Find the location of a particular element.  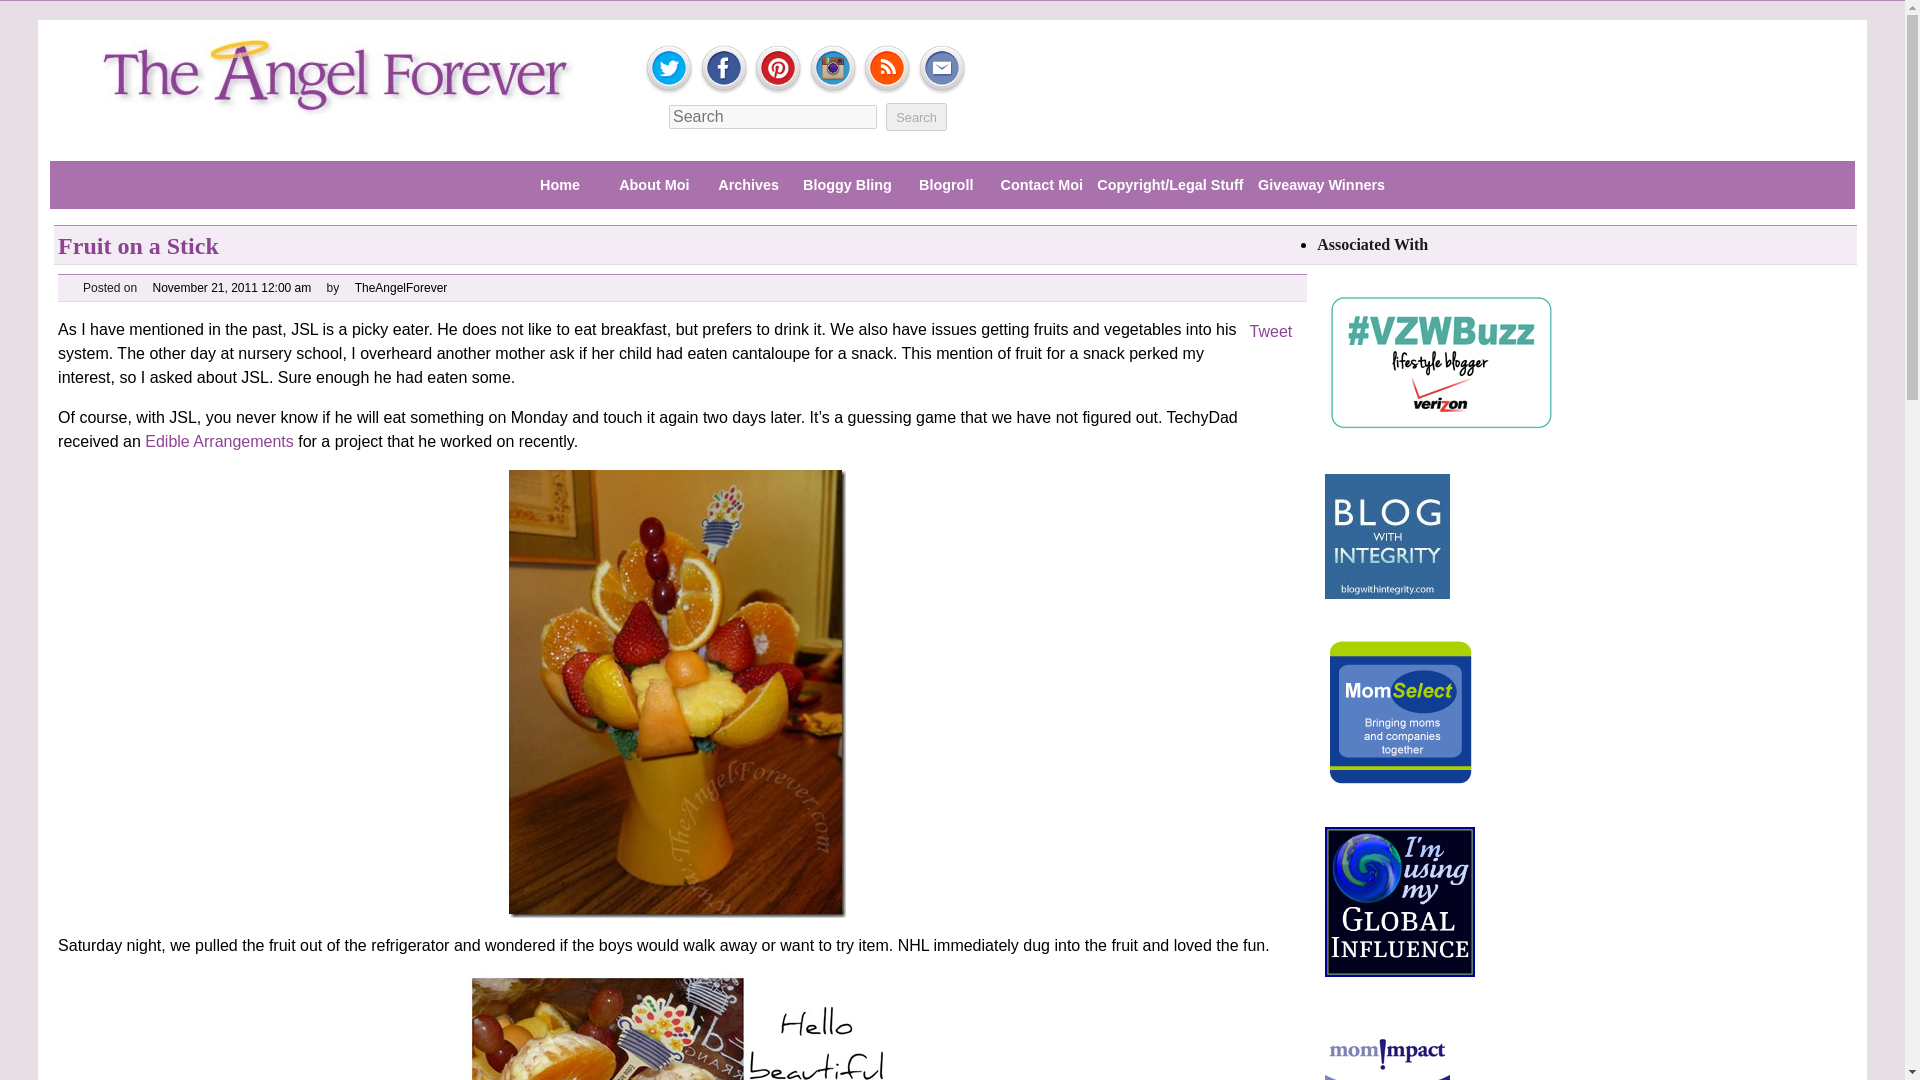

November 21, 2011 12:00 am is located at coordinates (231, 287).